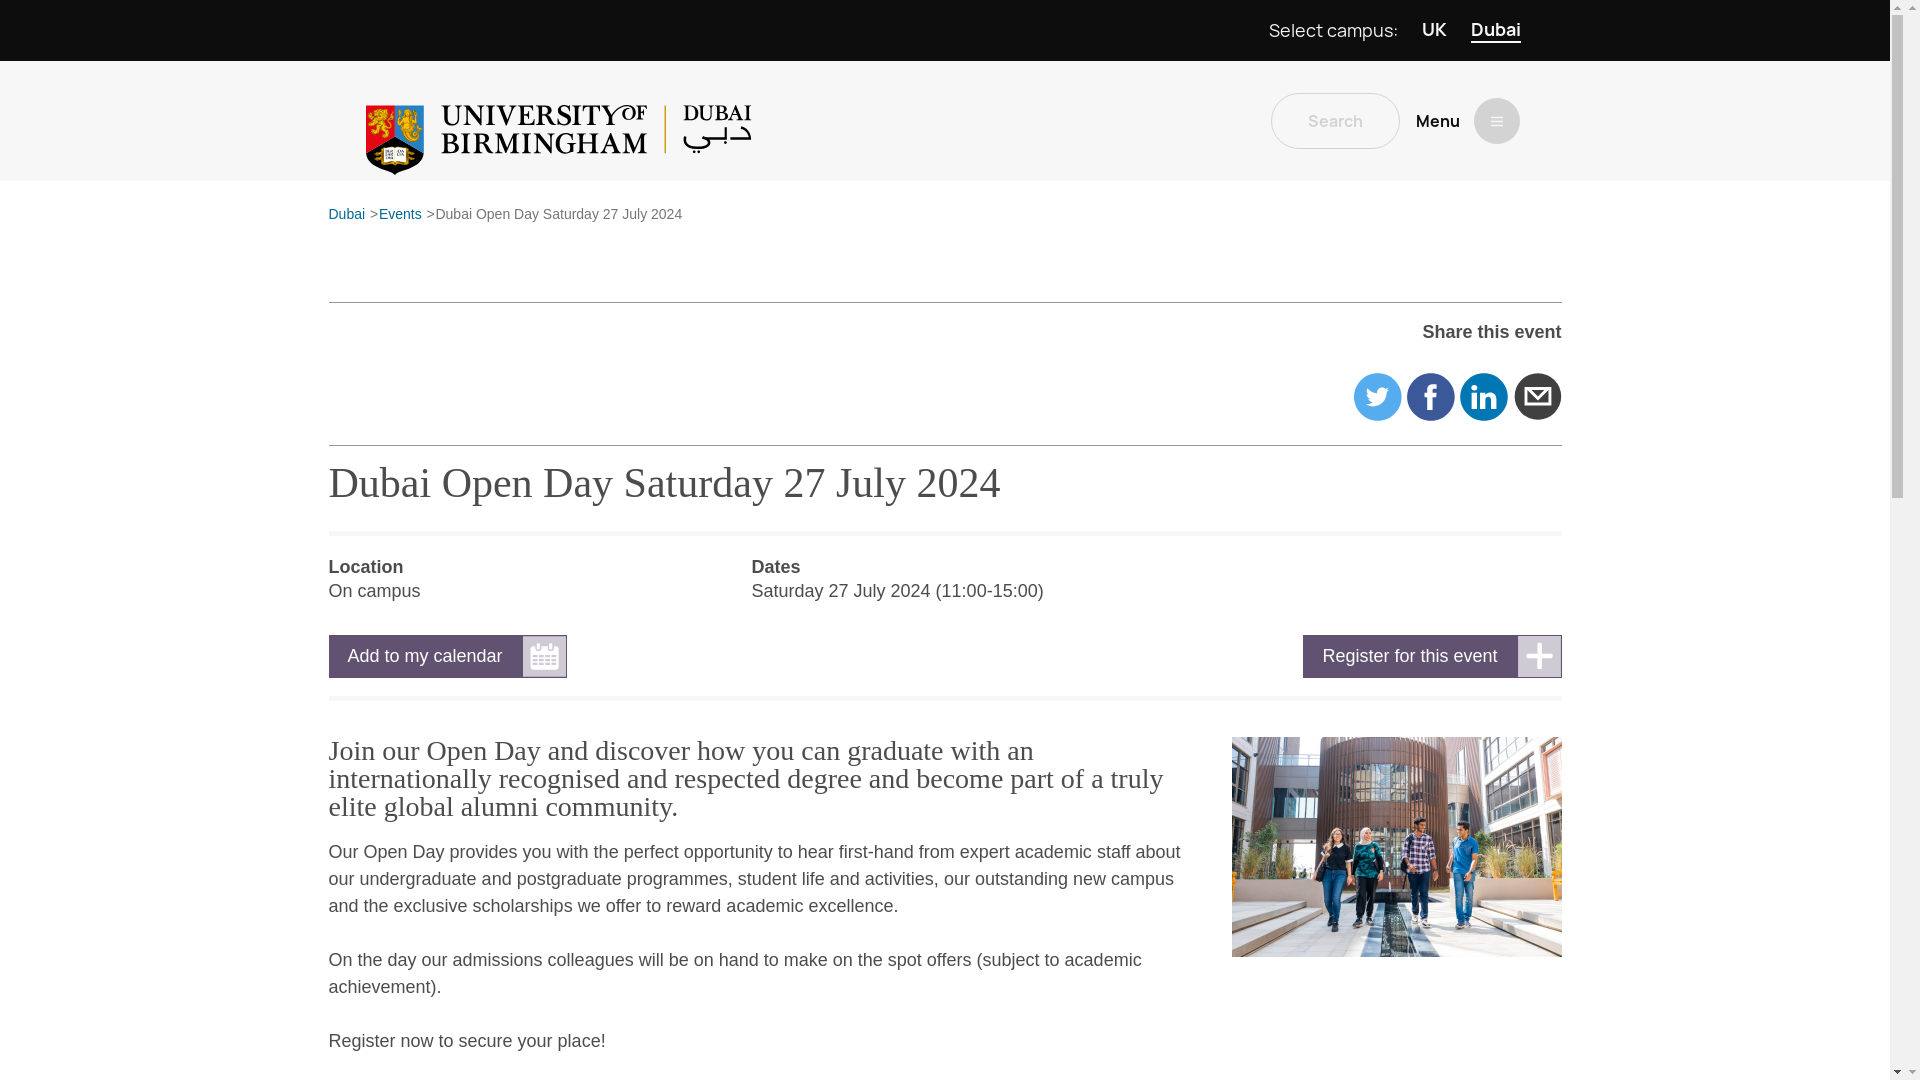 Image resolution: width=1920 pixels, height=1080 pixels. Describe the element at coordinates (1377, 396) in the screenshot. I see `Share on Twitter` at that location.